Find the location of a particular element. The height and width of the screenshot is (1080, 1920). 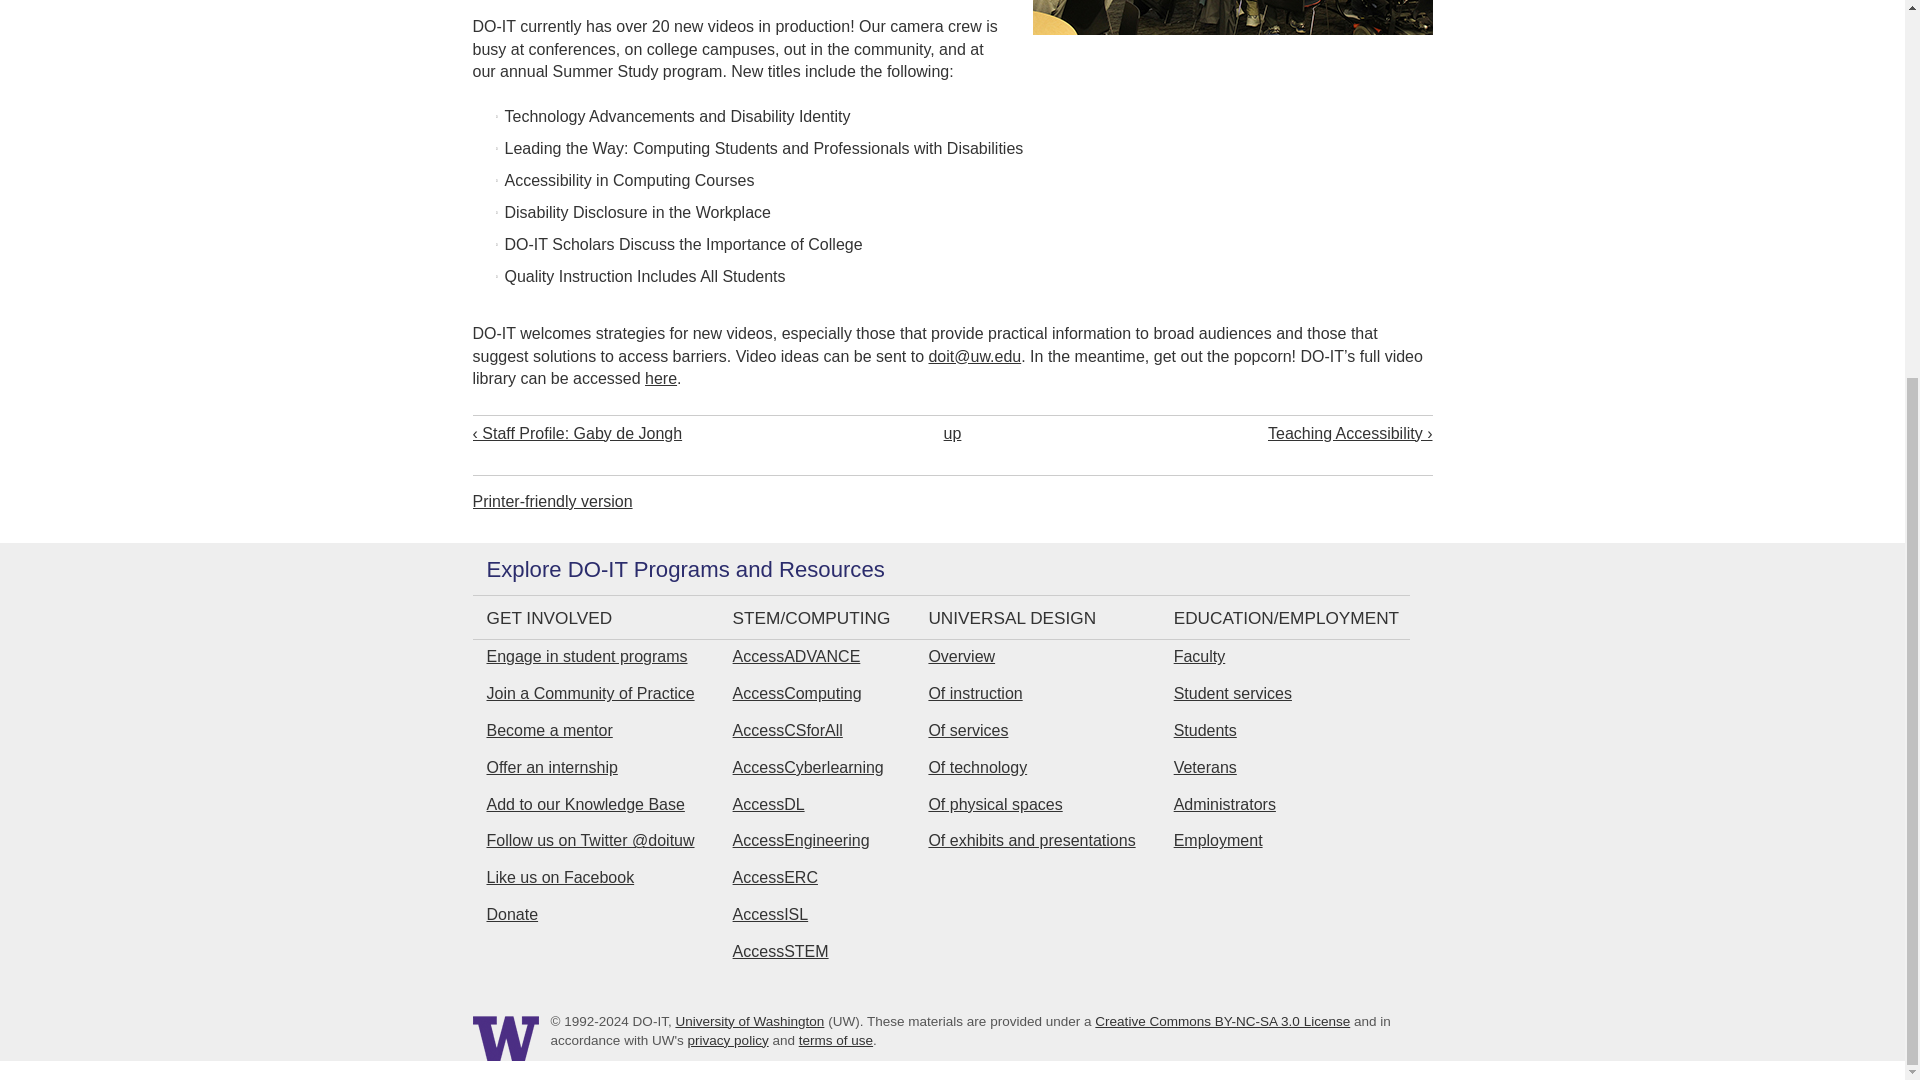

Engage in student programs is located at coordinates (586, 656).